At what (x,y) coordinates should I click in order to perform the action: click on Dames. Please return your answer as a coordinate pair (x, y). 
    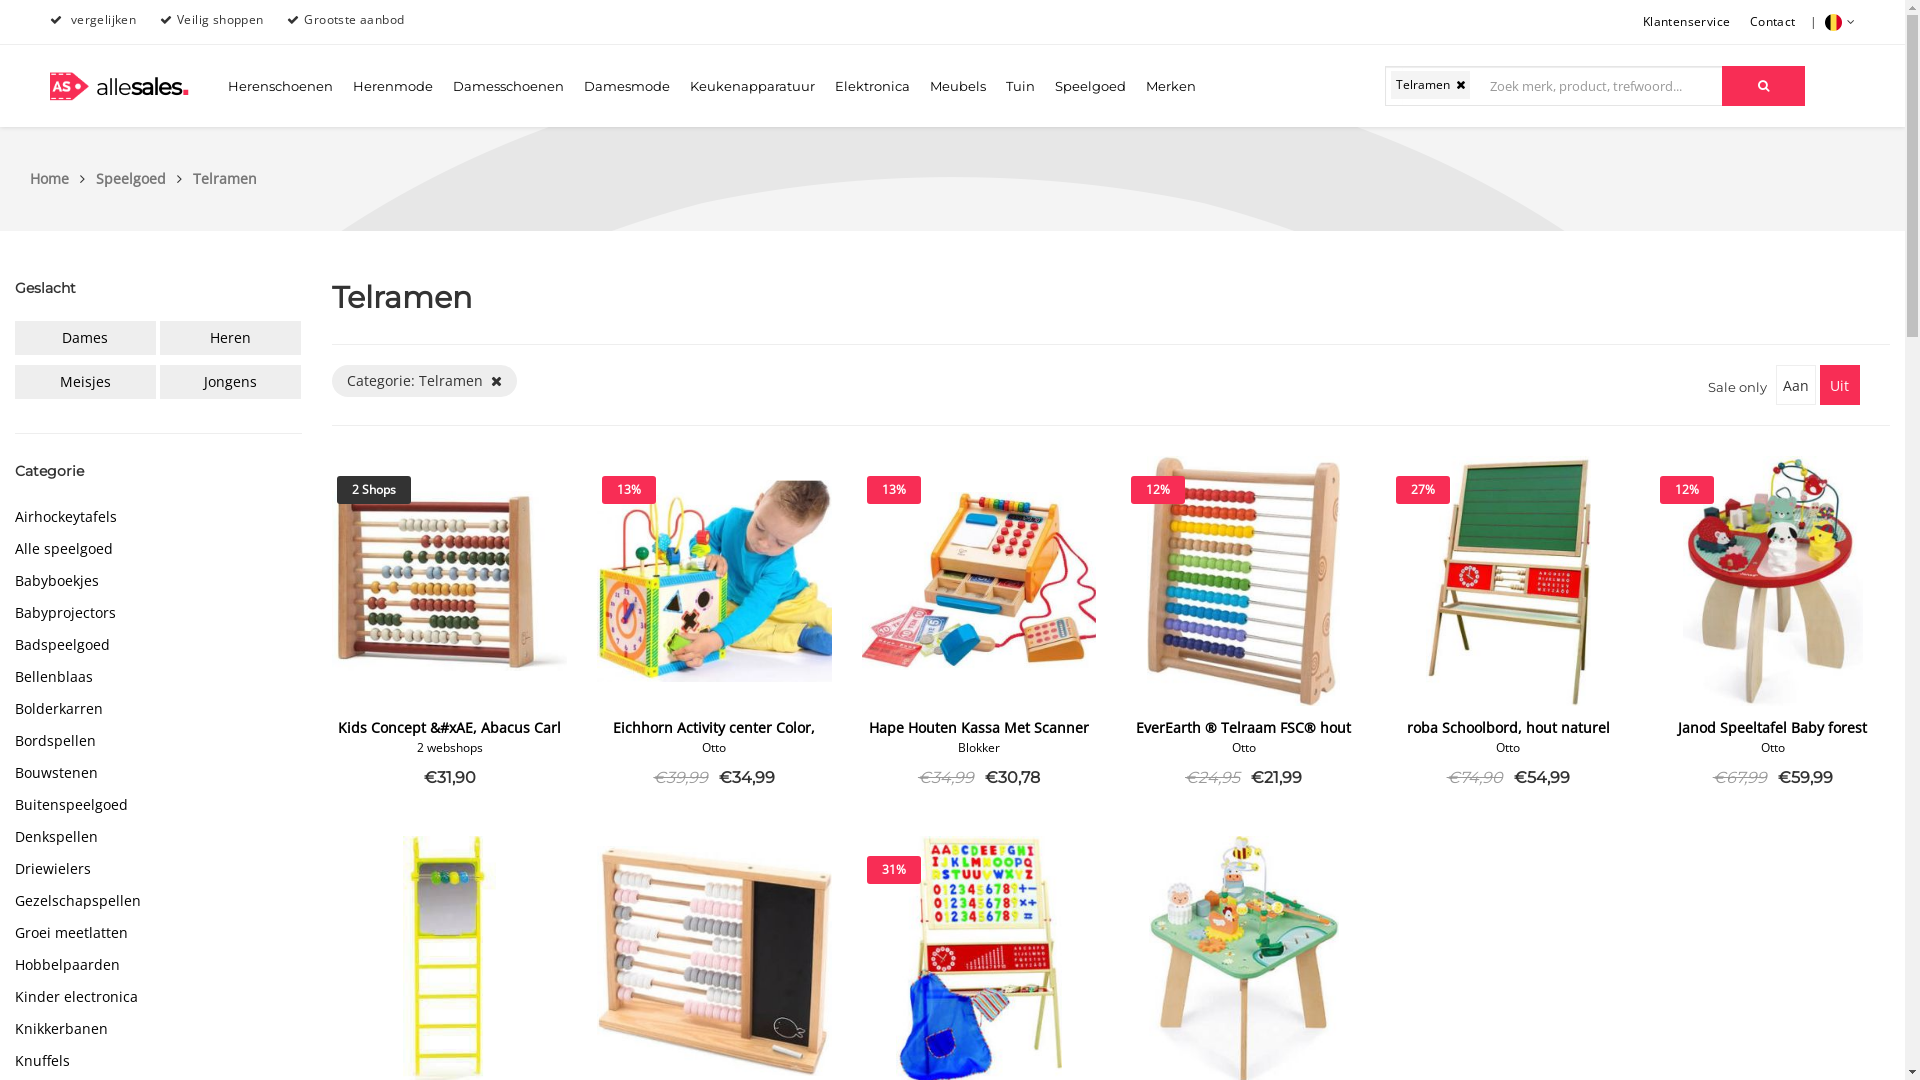
    Looking at the image, I should click on (86, 338).